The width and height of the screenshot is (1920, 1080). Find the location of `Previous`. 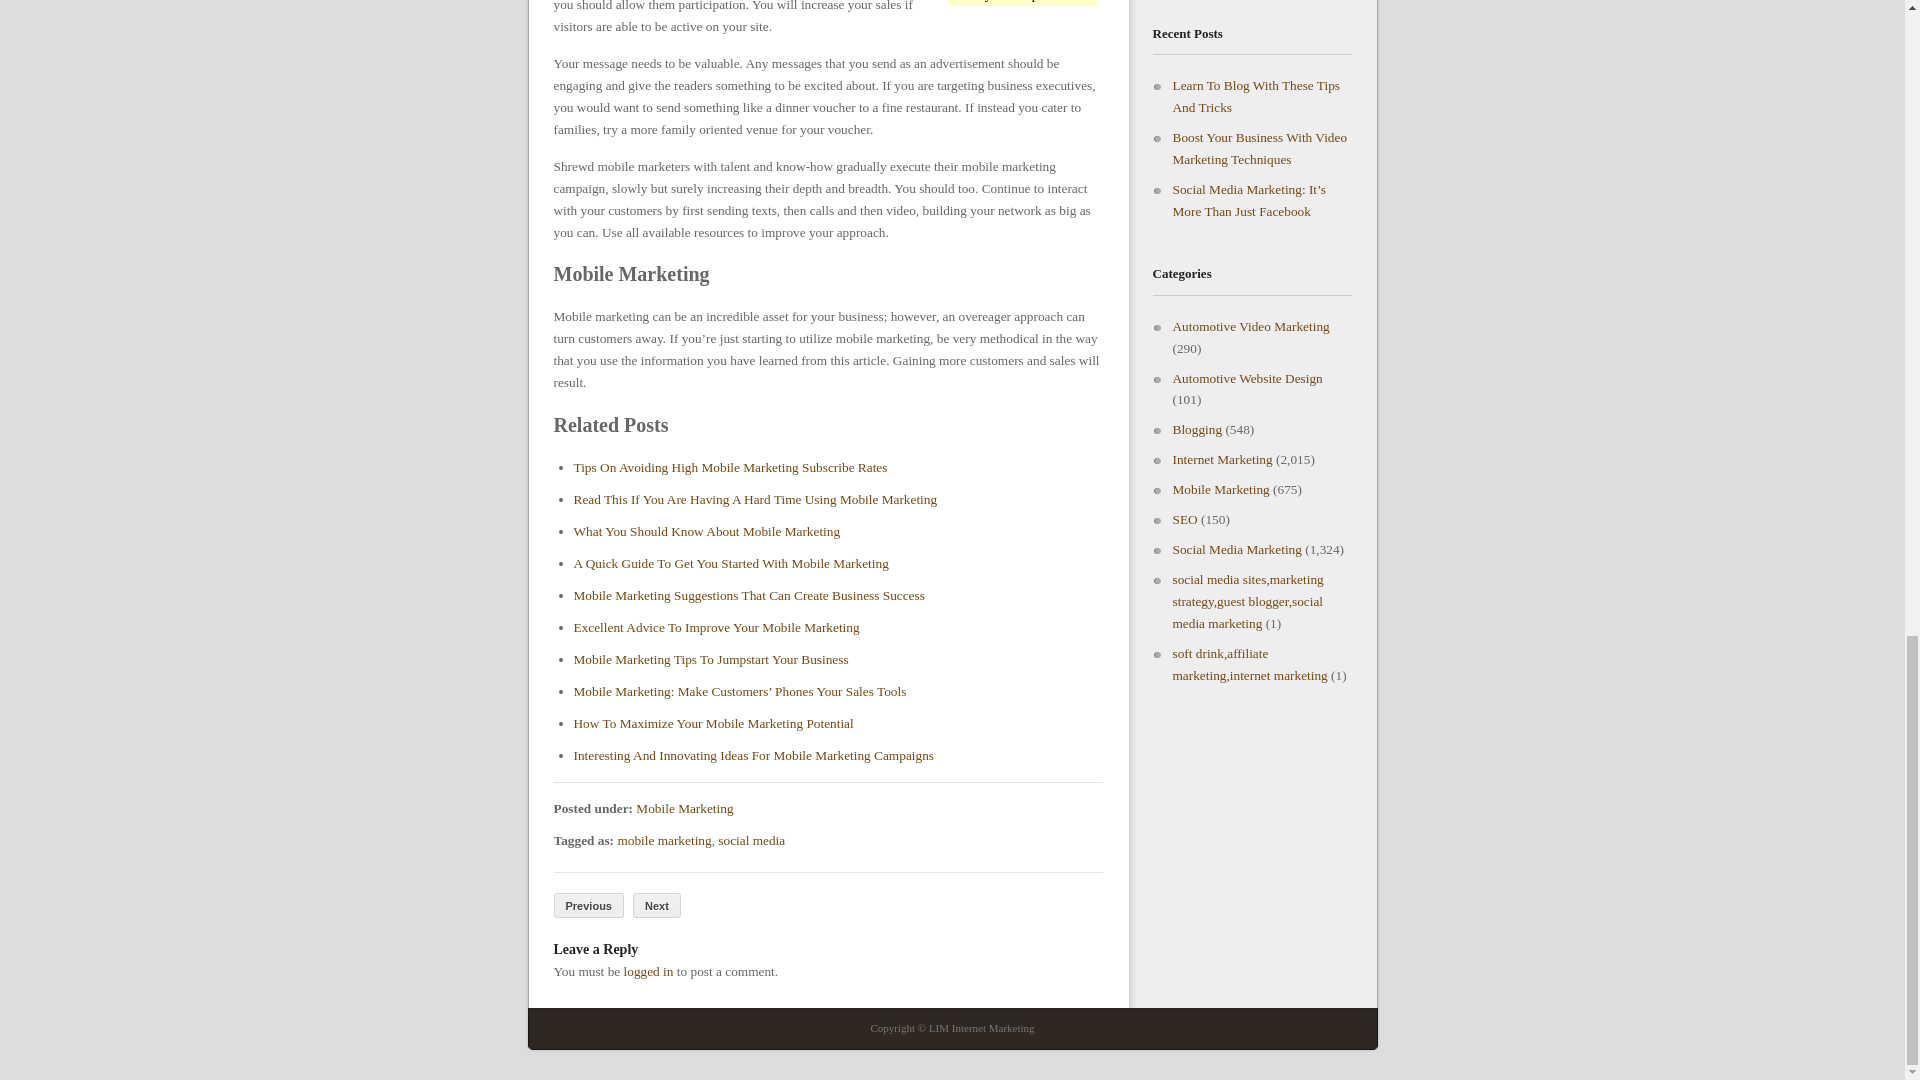

Previous is located at coordinates (589, 906).